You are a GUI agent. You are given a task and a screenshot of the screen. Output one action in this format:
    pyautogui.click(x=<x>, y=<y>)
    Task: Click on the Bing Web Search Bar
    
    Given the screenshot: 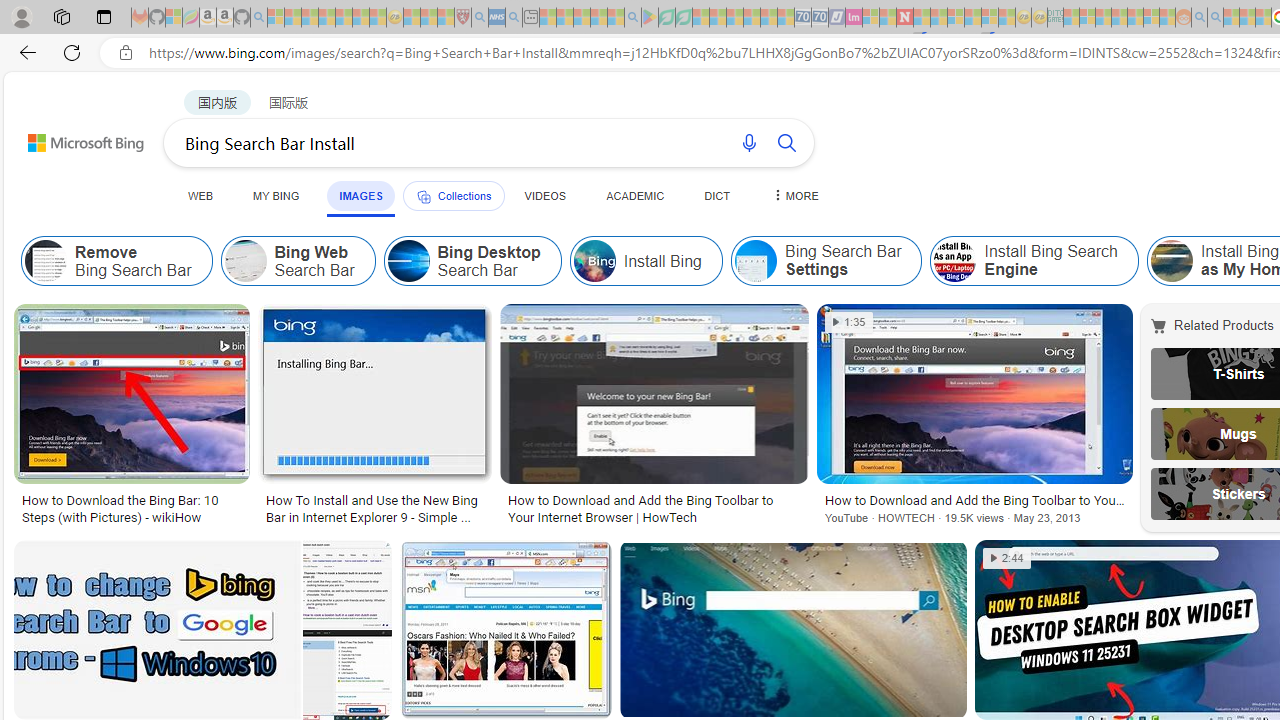 What is the action you would take?
    pyautogui.click(x=298, y=260)
    